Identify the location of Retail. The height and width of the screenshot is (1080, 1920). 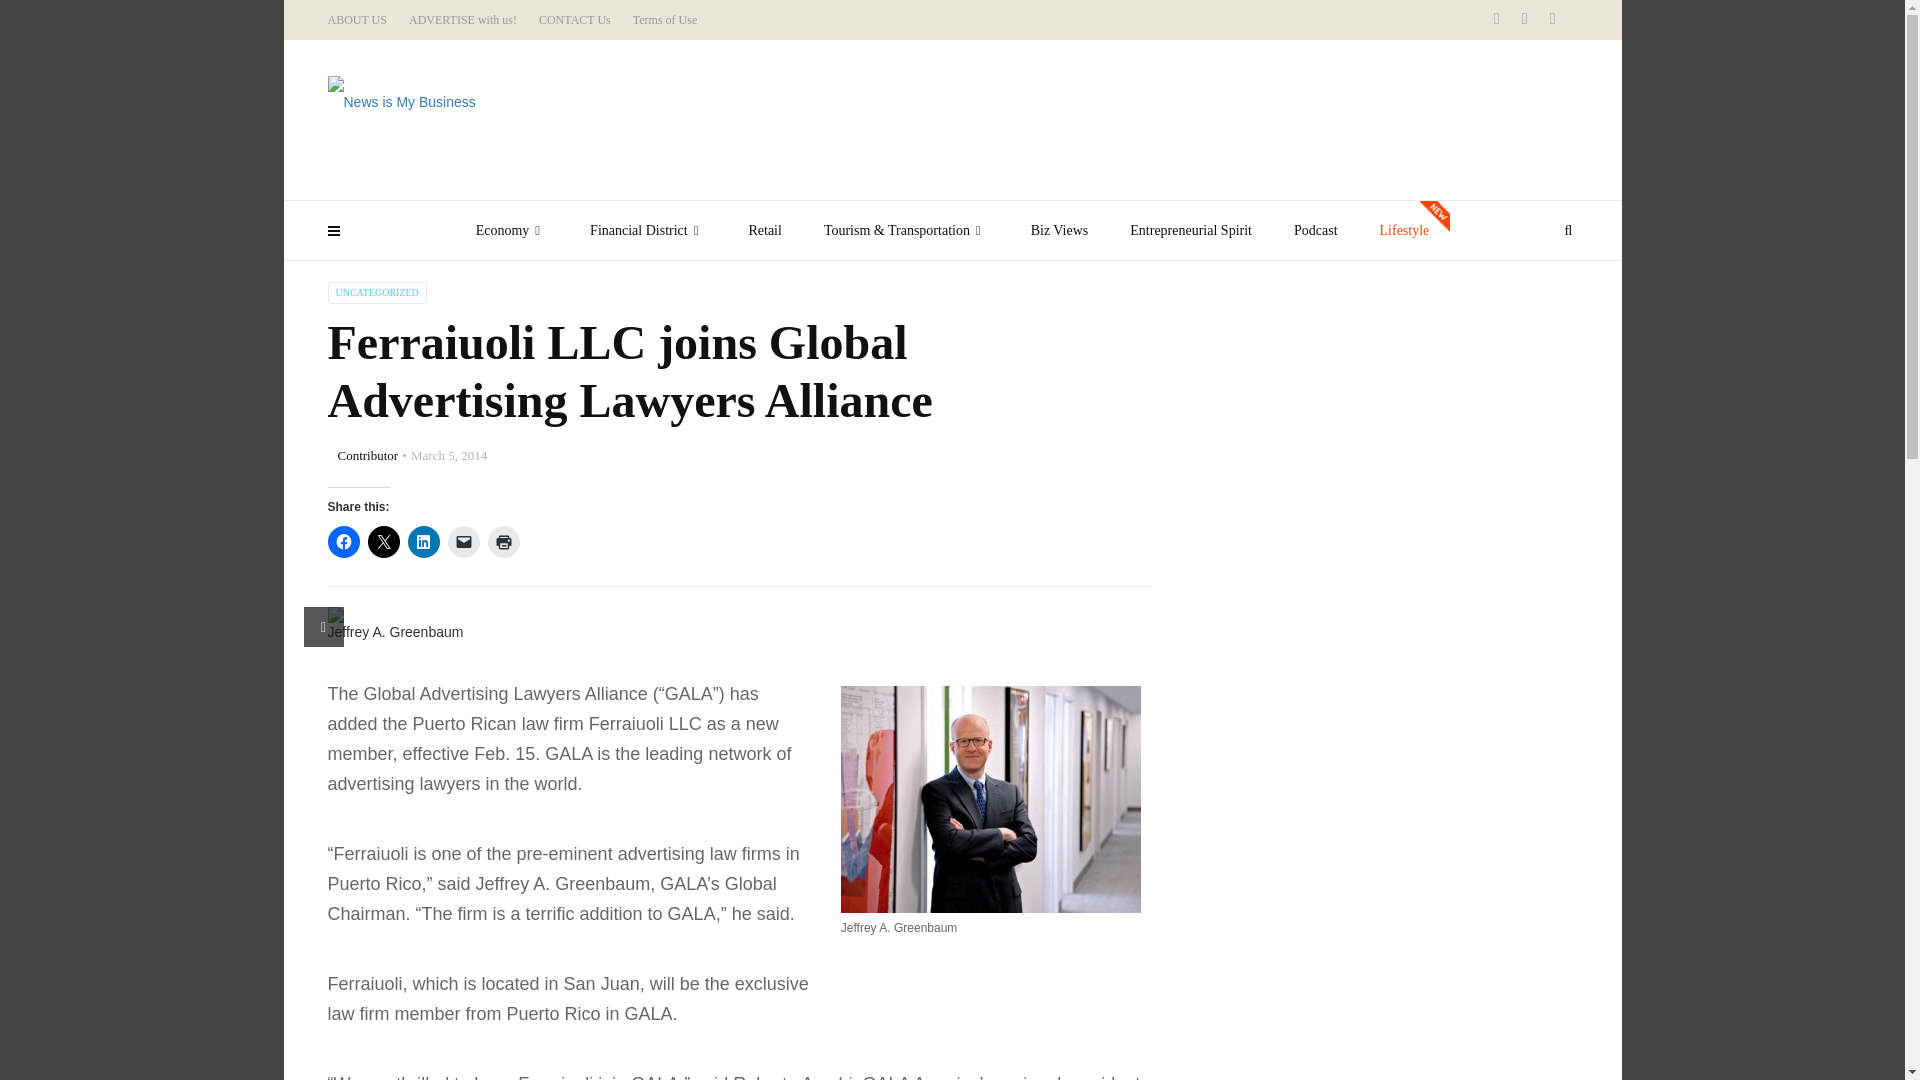
(764, 230).